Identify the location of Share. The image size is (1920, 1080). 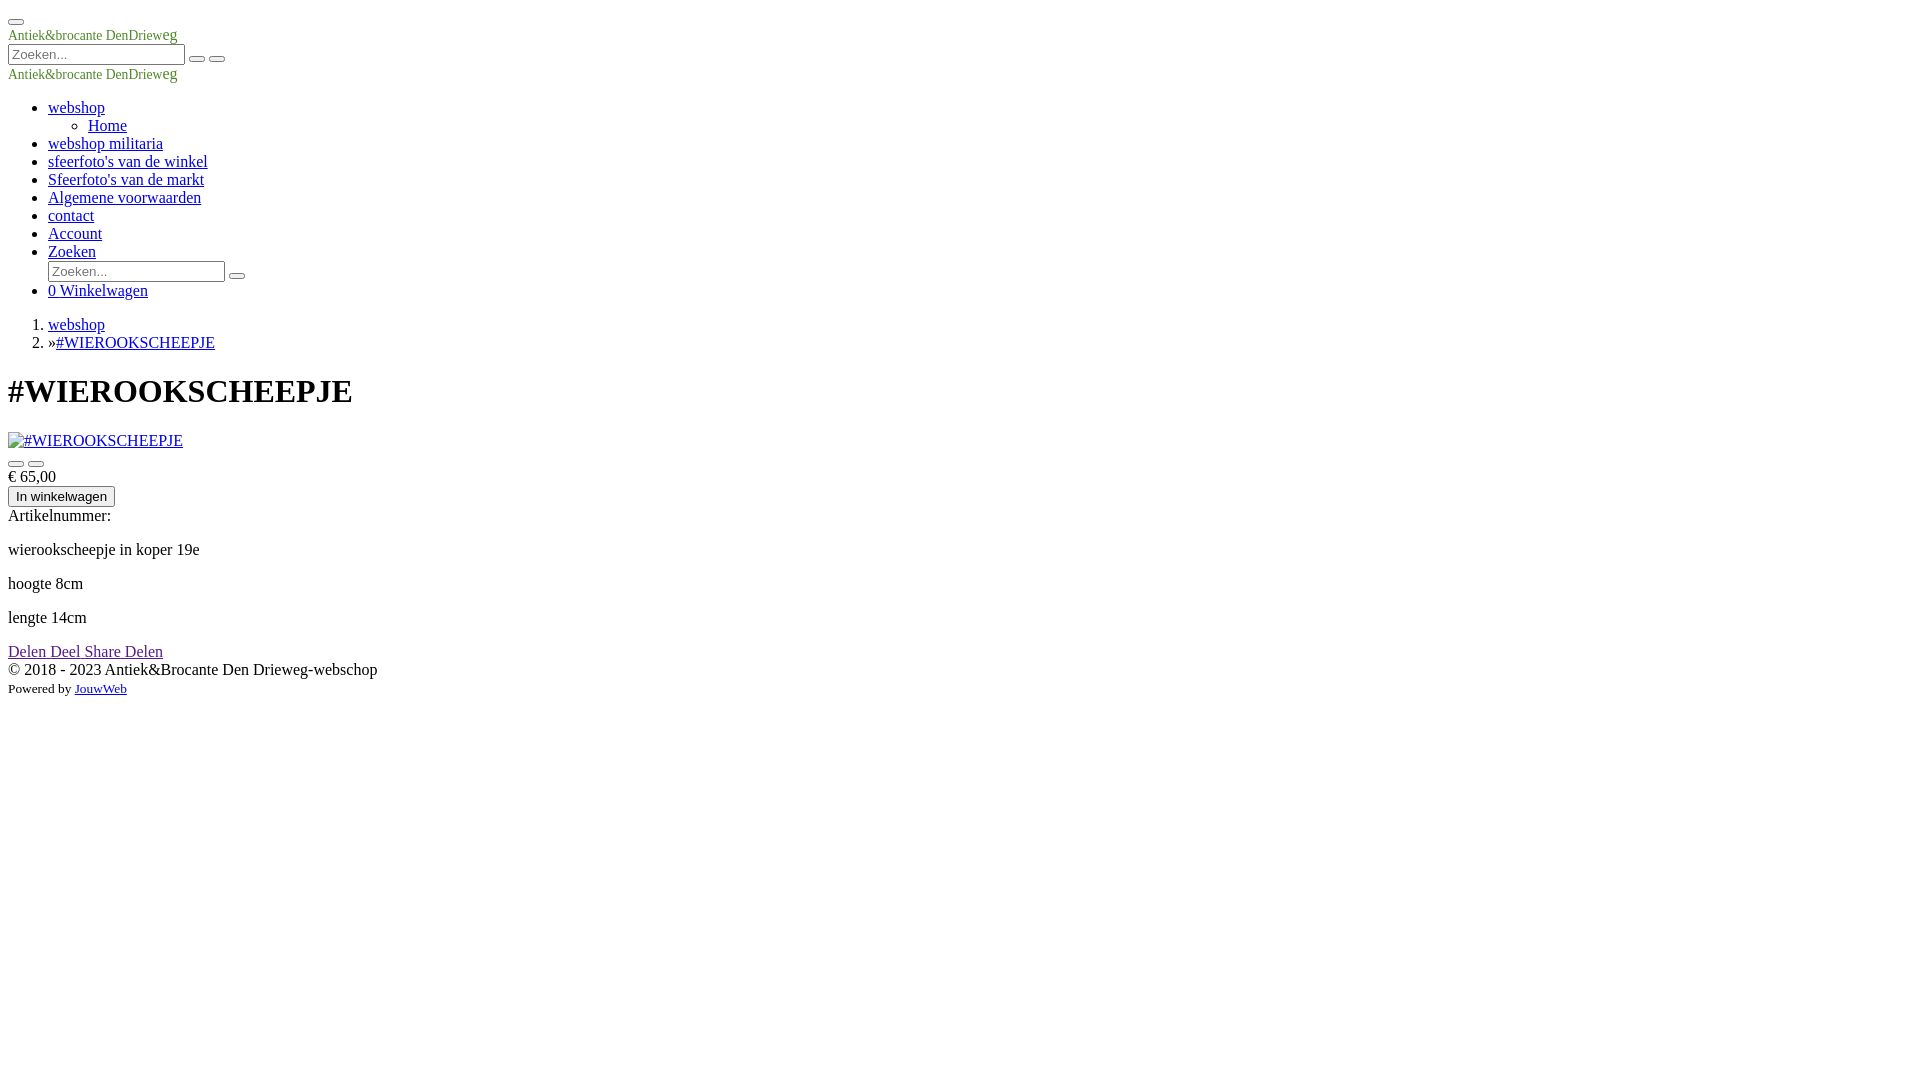
(104, 652).